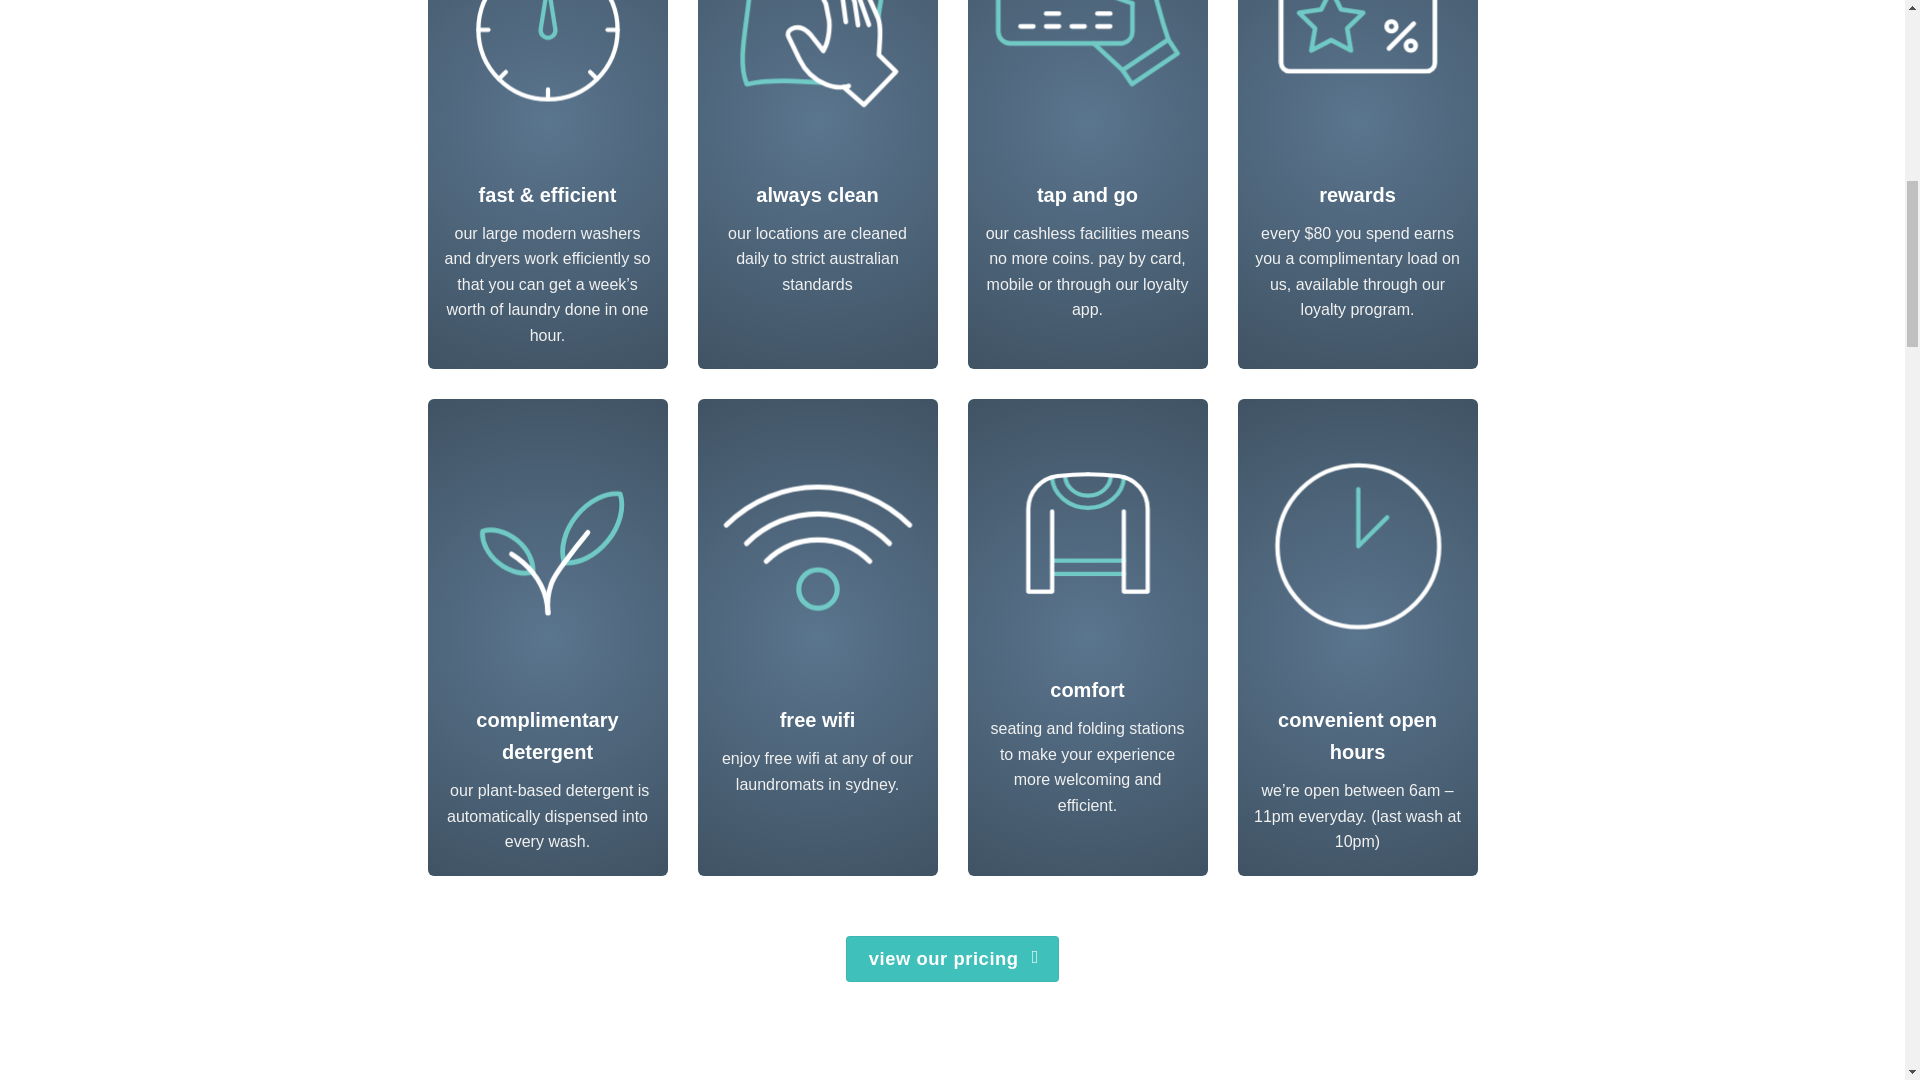  I want to click on loyalty program, so click(1355, 309).